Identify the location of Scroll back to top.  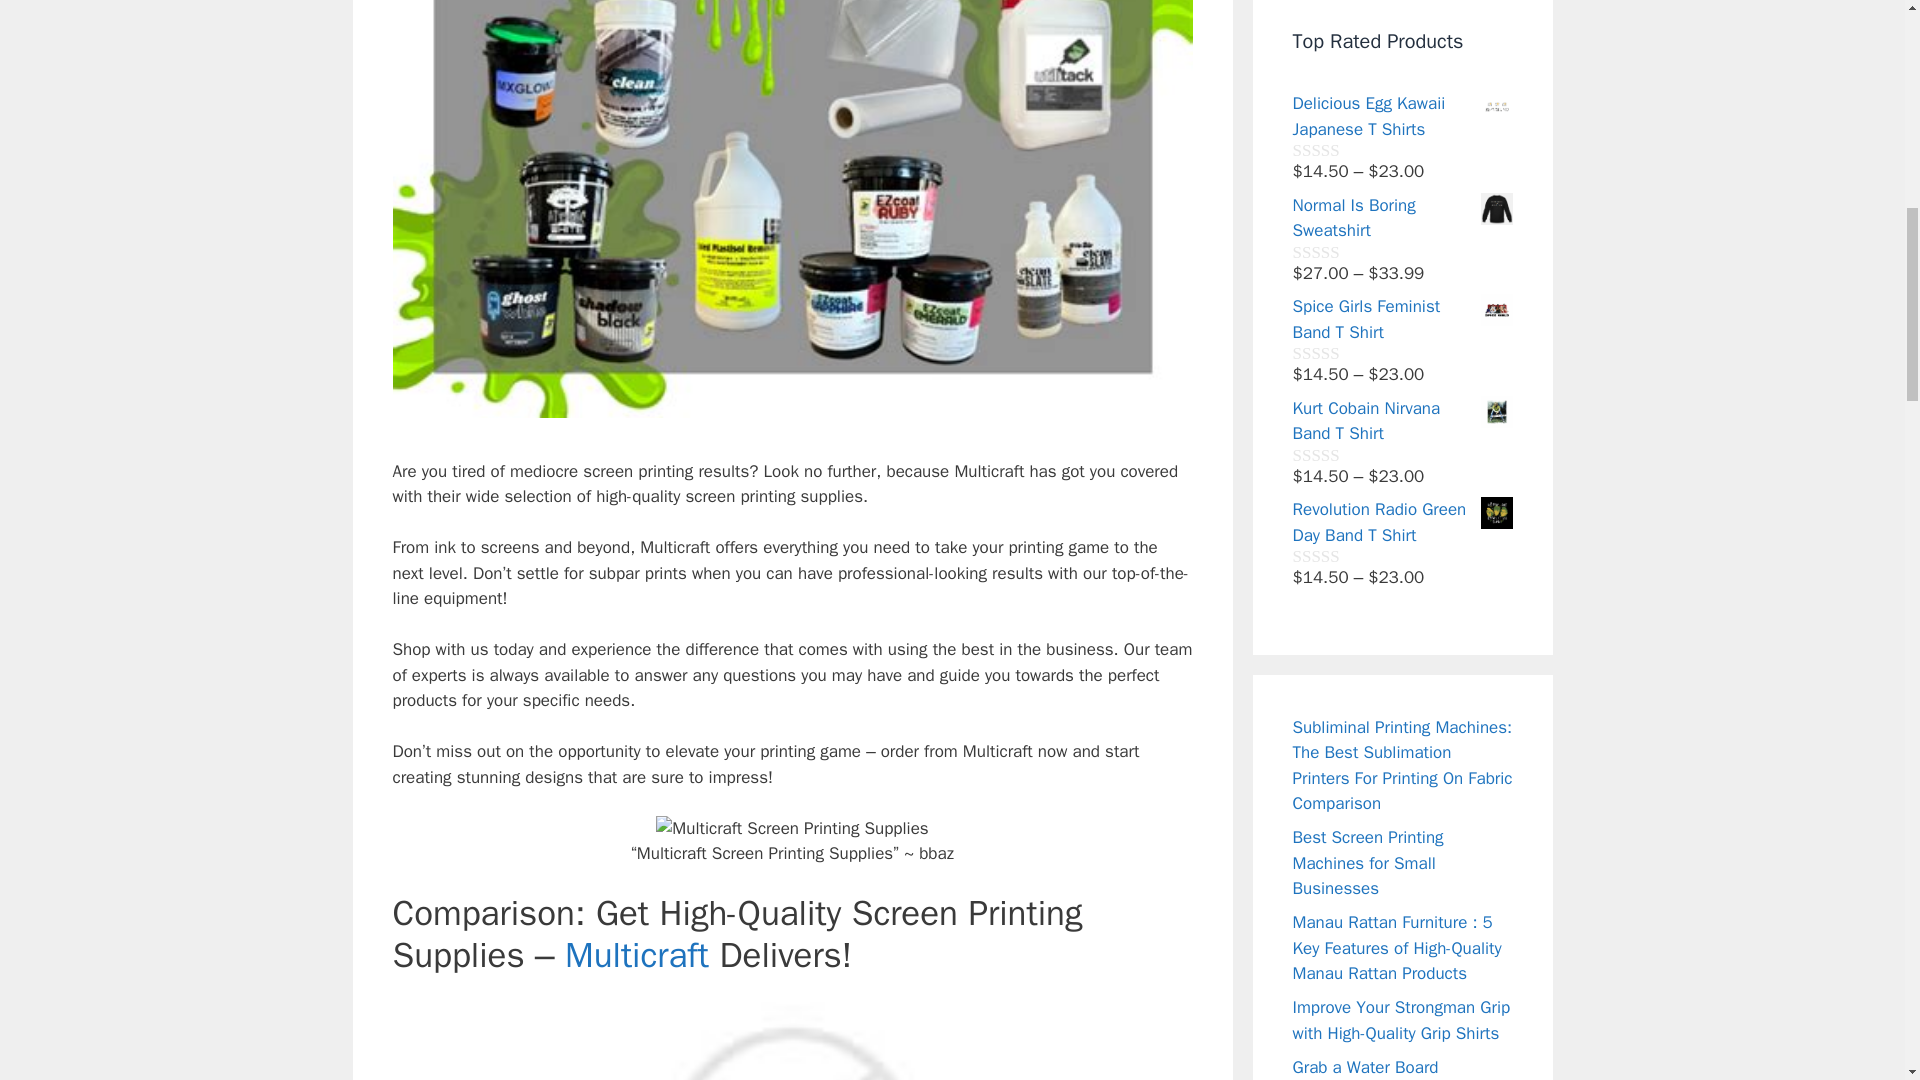
(1855, 949).